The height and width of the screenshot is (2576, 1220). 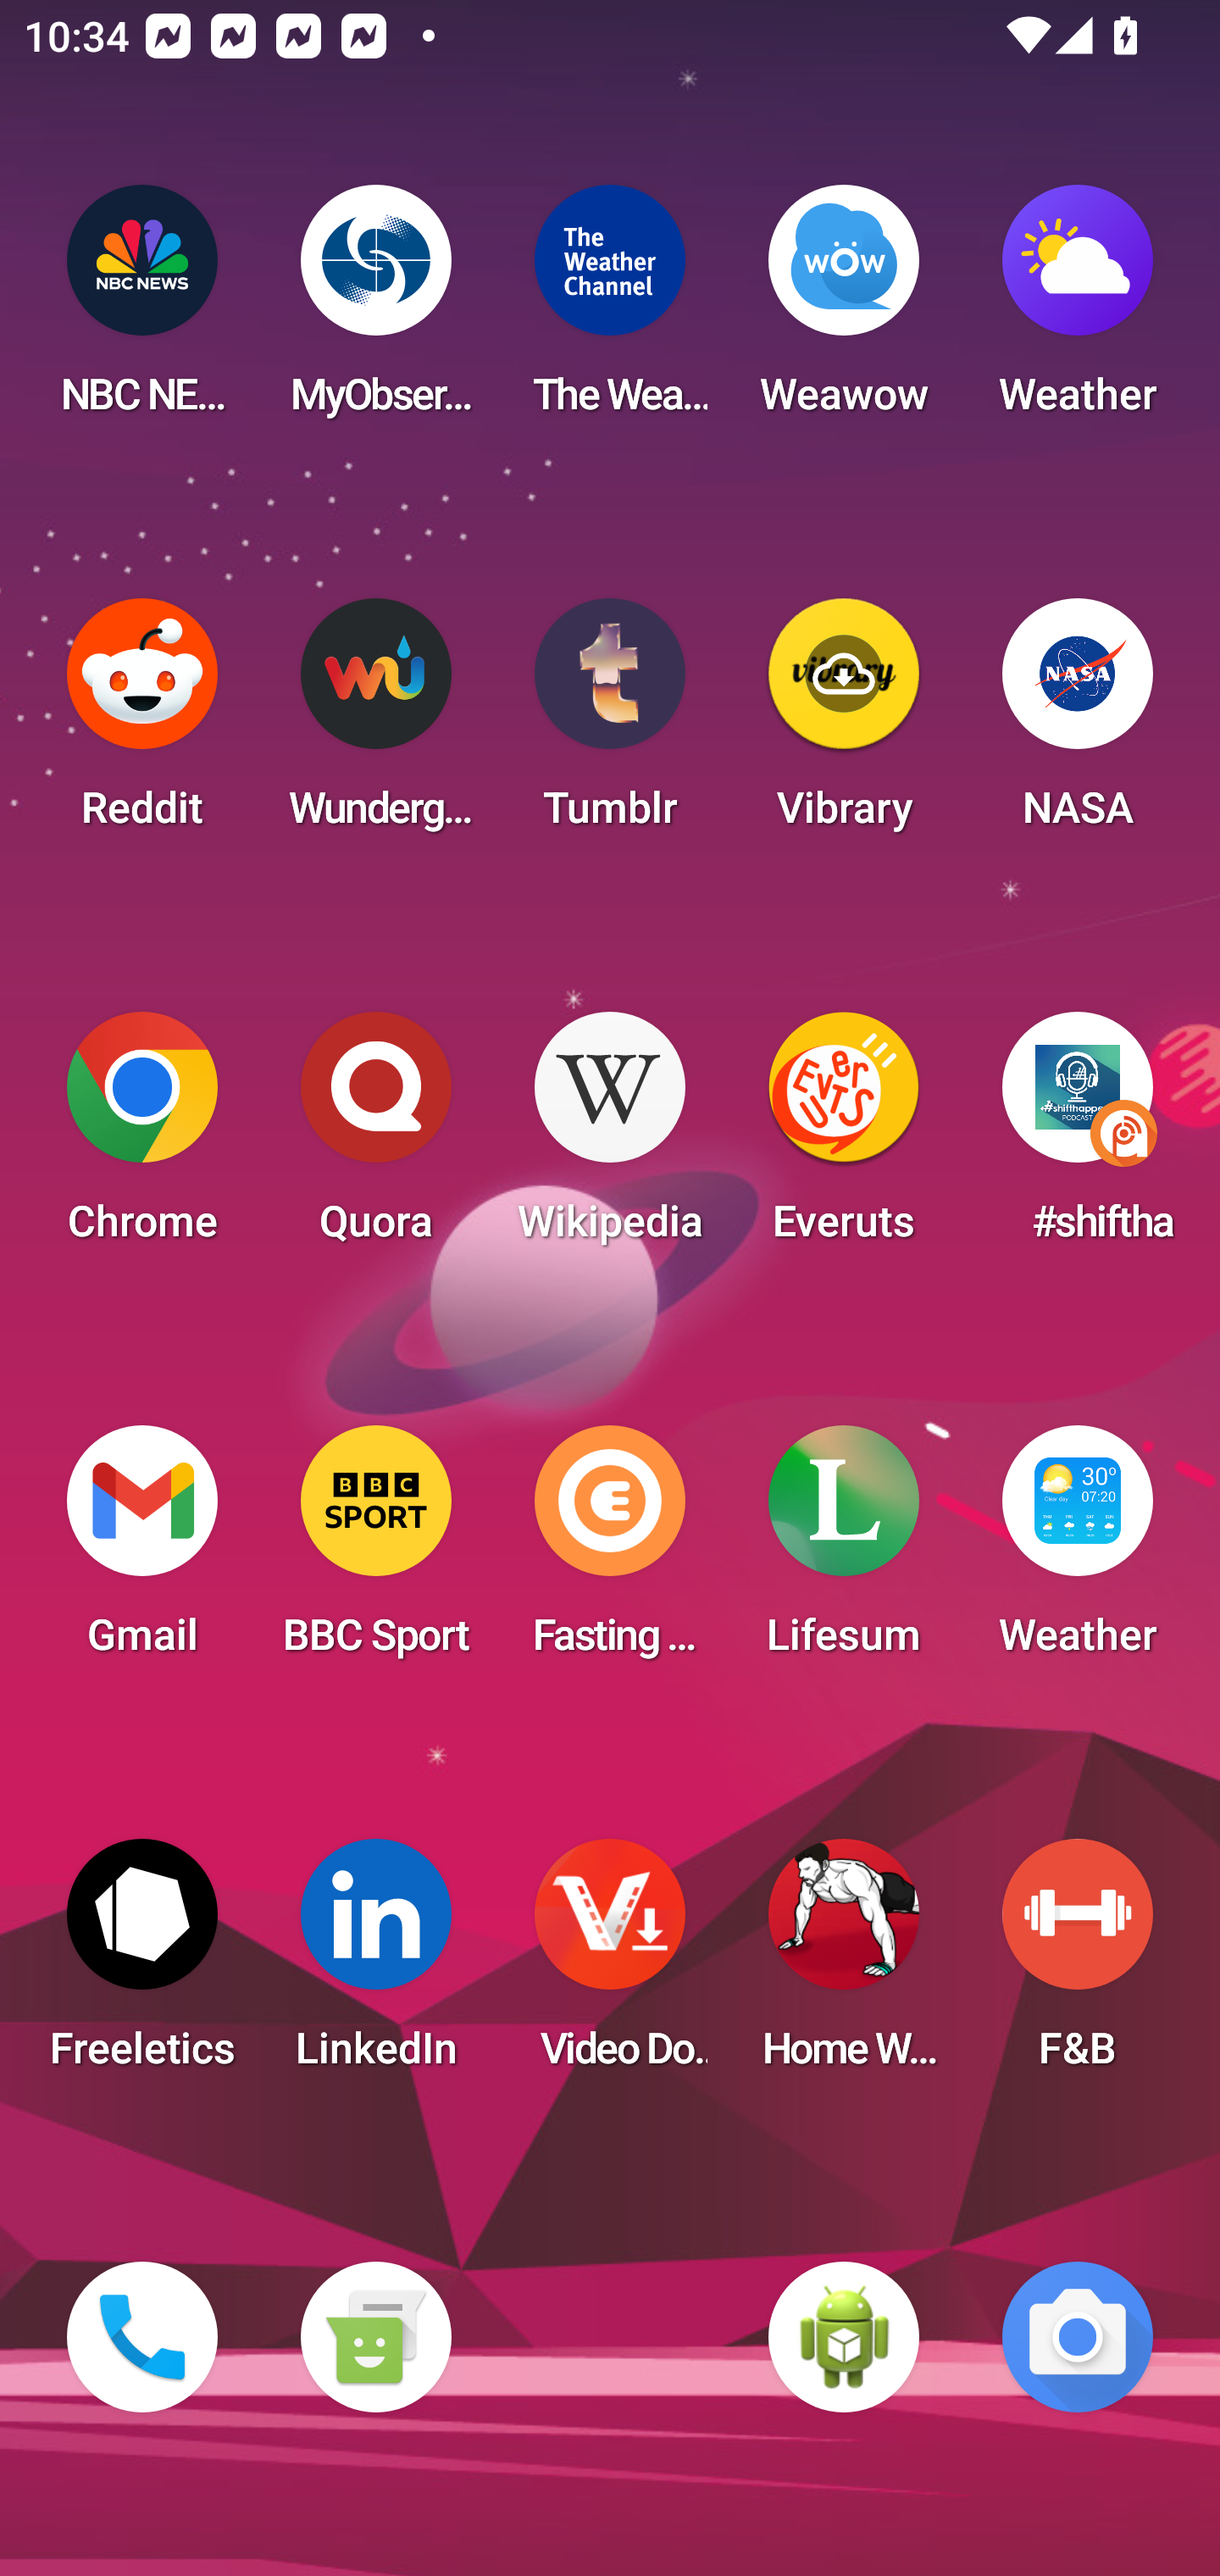 What do you see at coordinates (610, 1551) in the screenshot?
I see `Fasting Coach` at bounding box center [610, 1551].